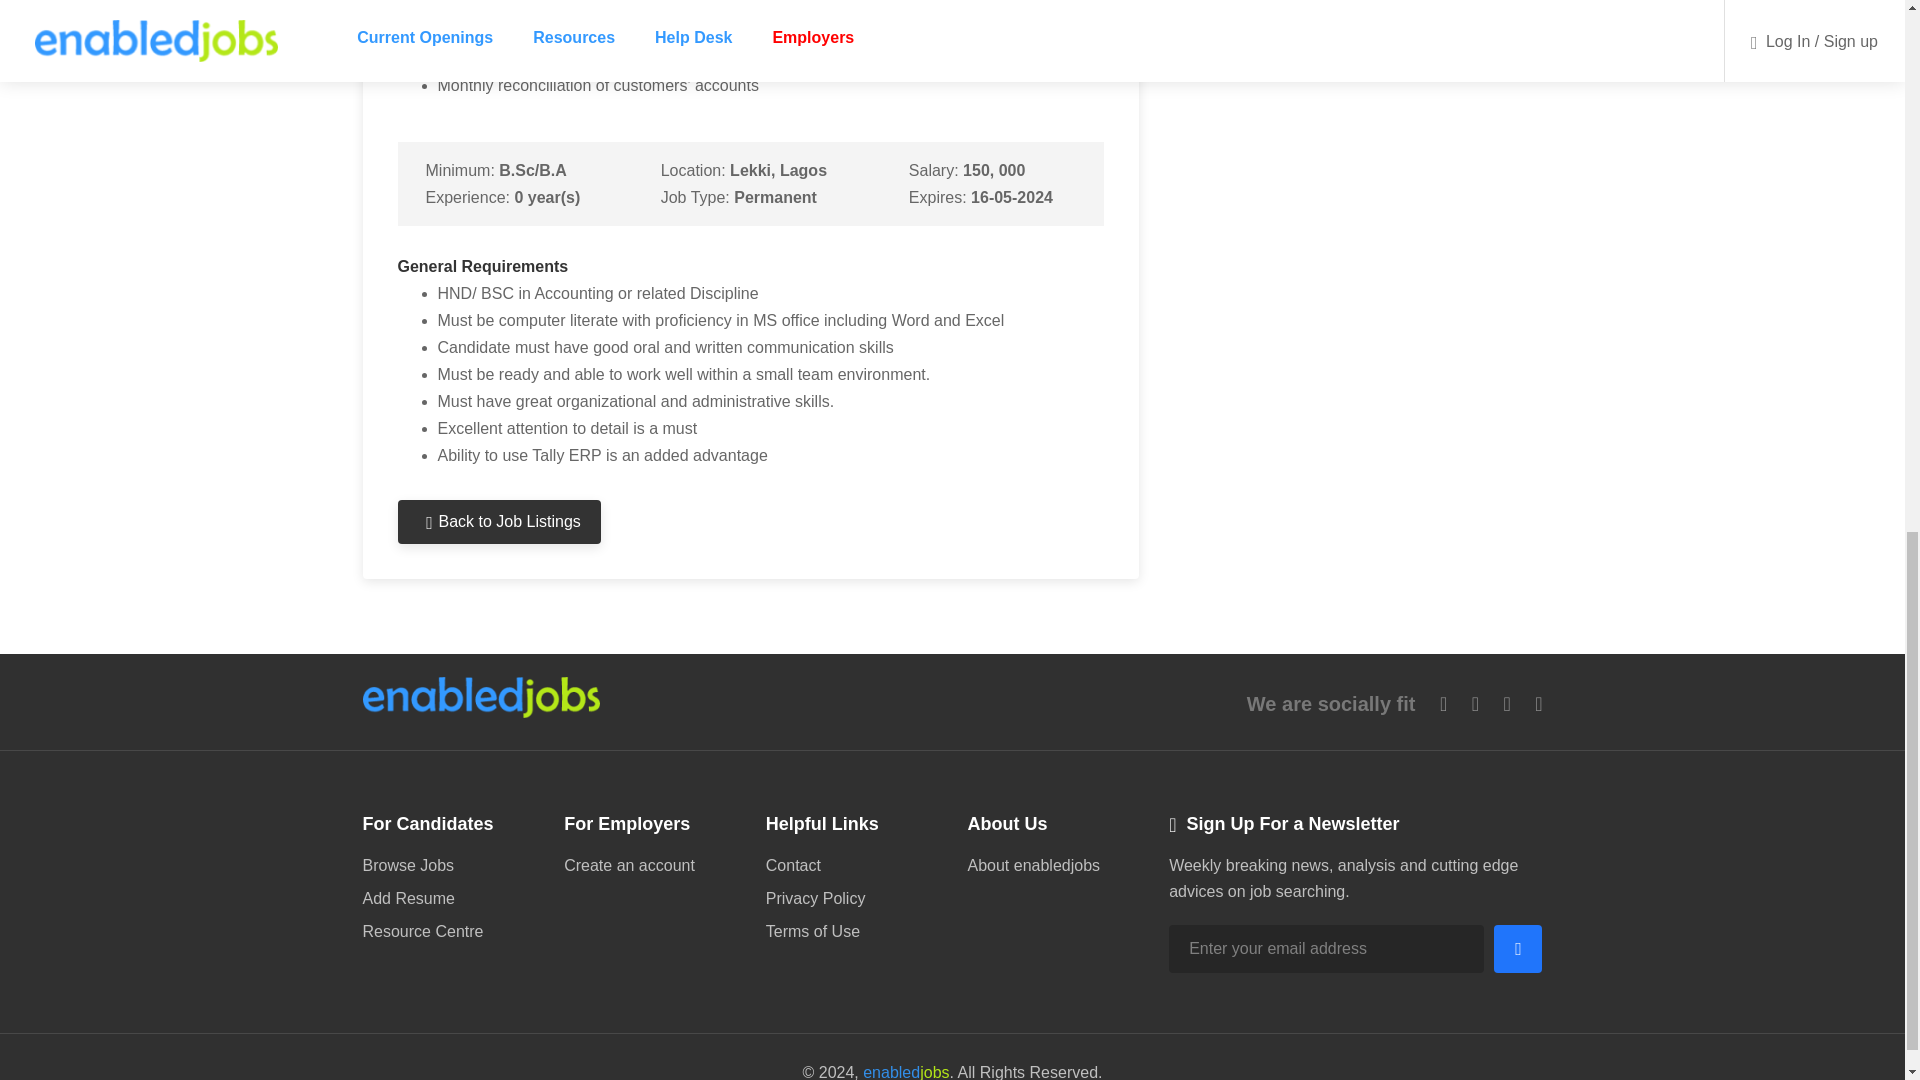  Describe the element at coordinates (448, 898) in the screenshot. I see `Add Resume` at that location.